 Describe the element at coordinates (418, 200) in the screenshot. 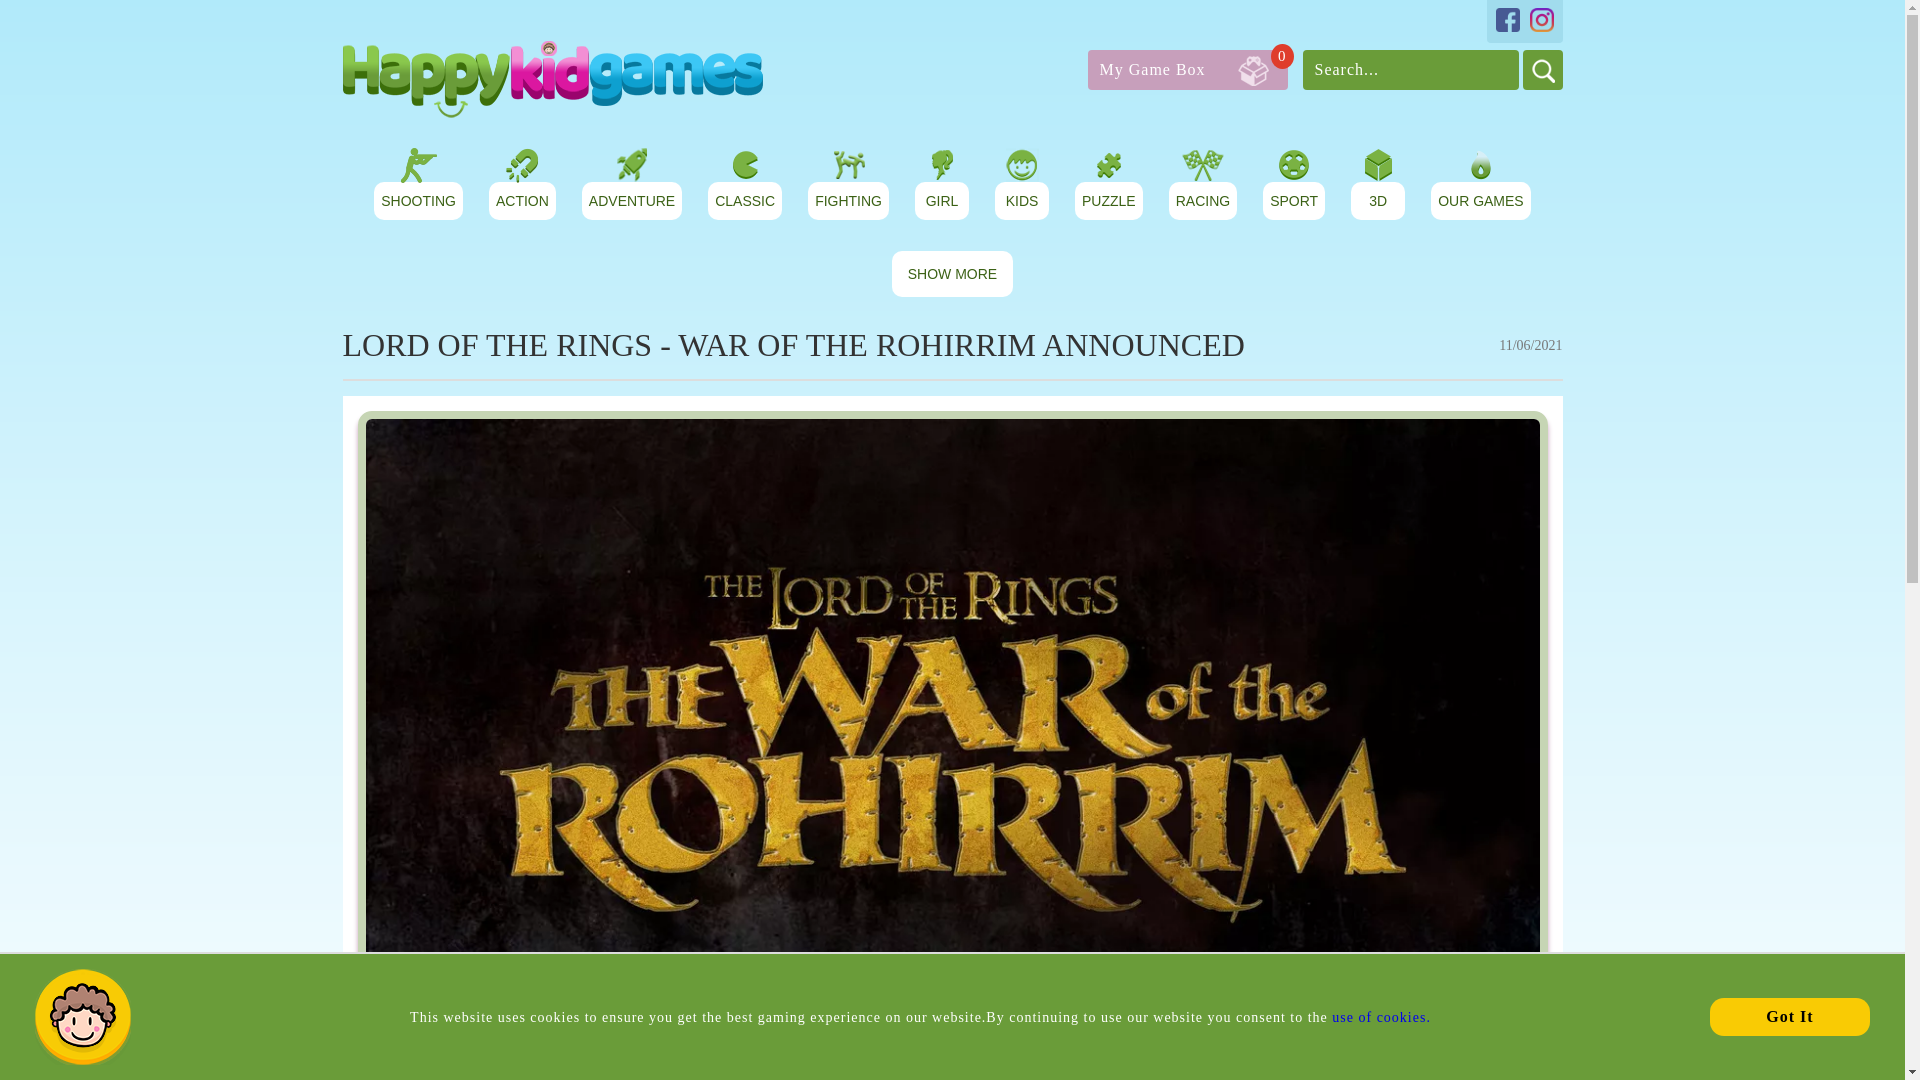

I see `PUZZLE` at that location.